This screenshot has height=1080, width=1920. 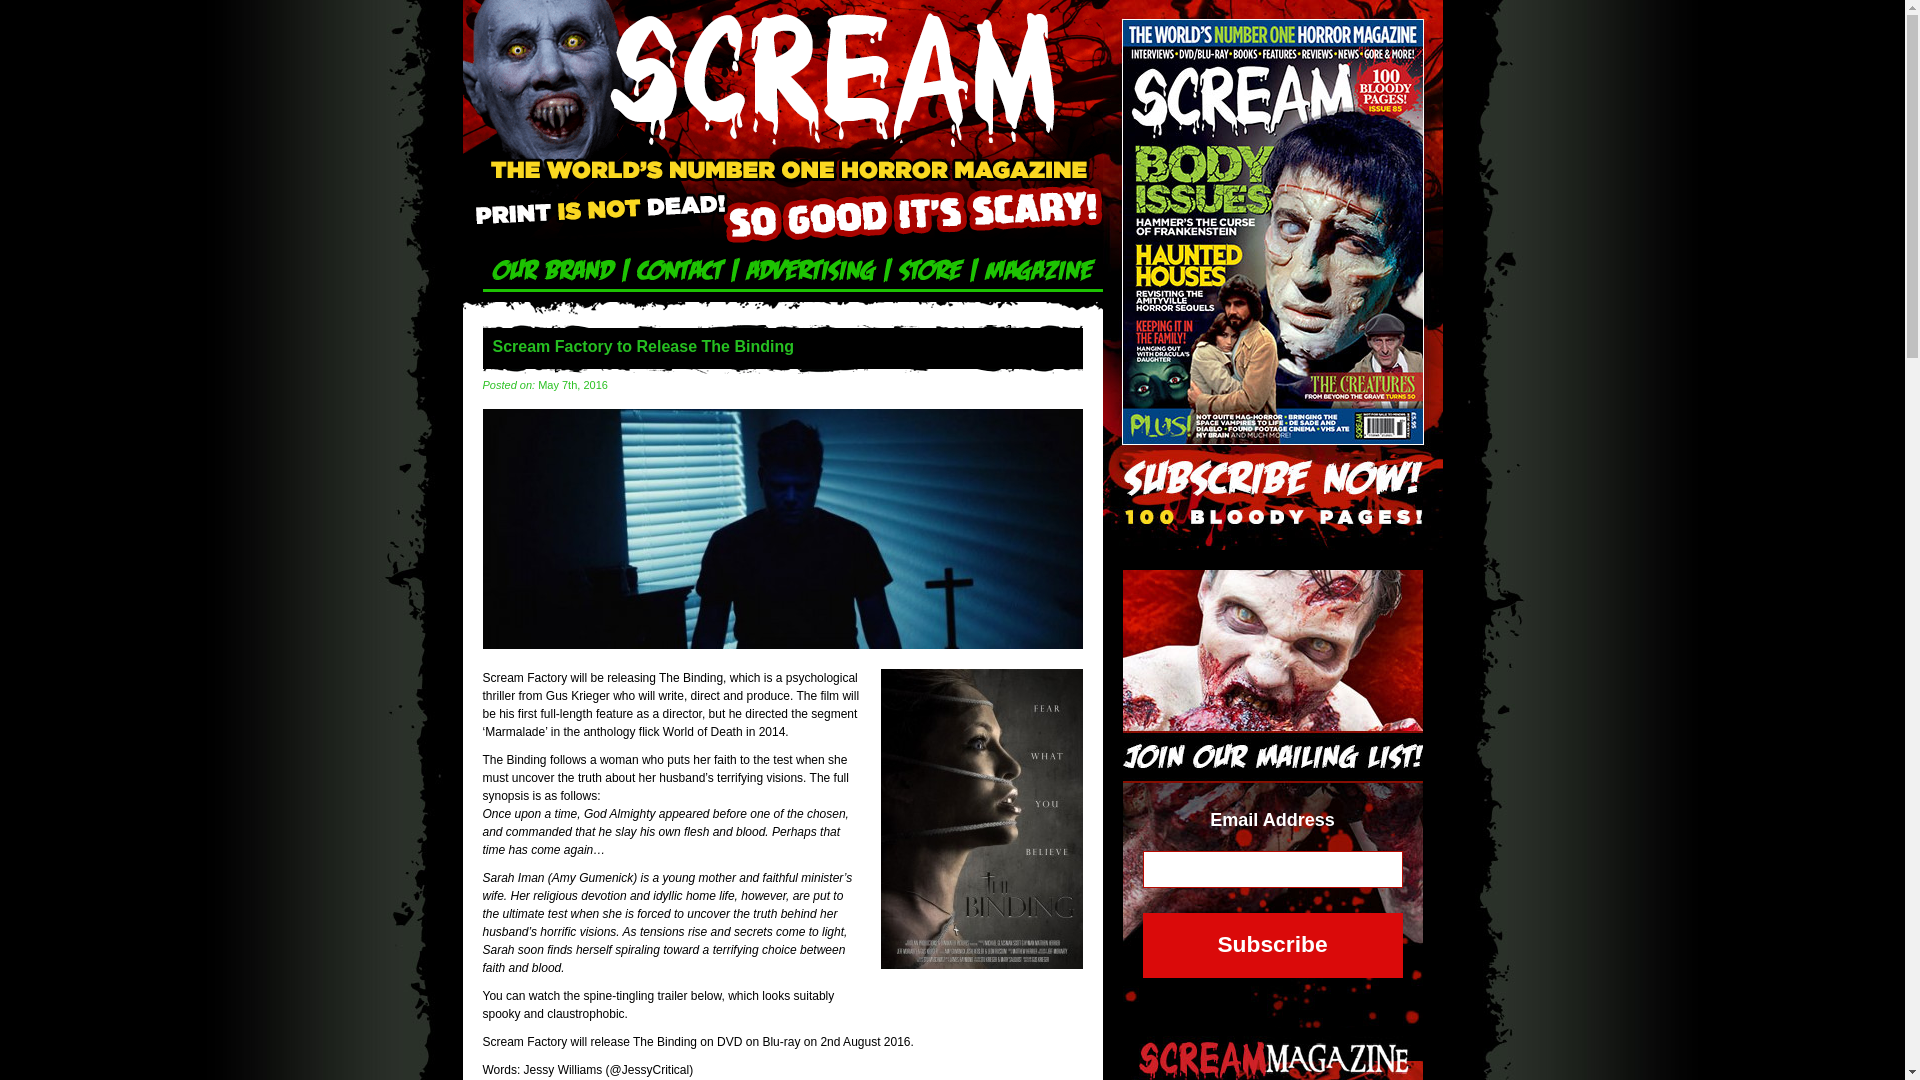 I want to click on Subscribe, so click(x=1272, y=945).